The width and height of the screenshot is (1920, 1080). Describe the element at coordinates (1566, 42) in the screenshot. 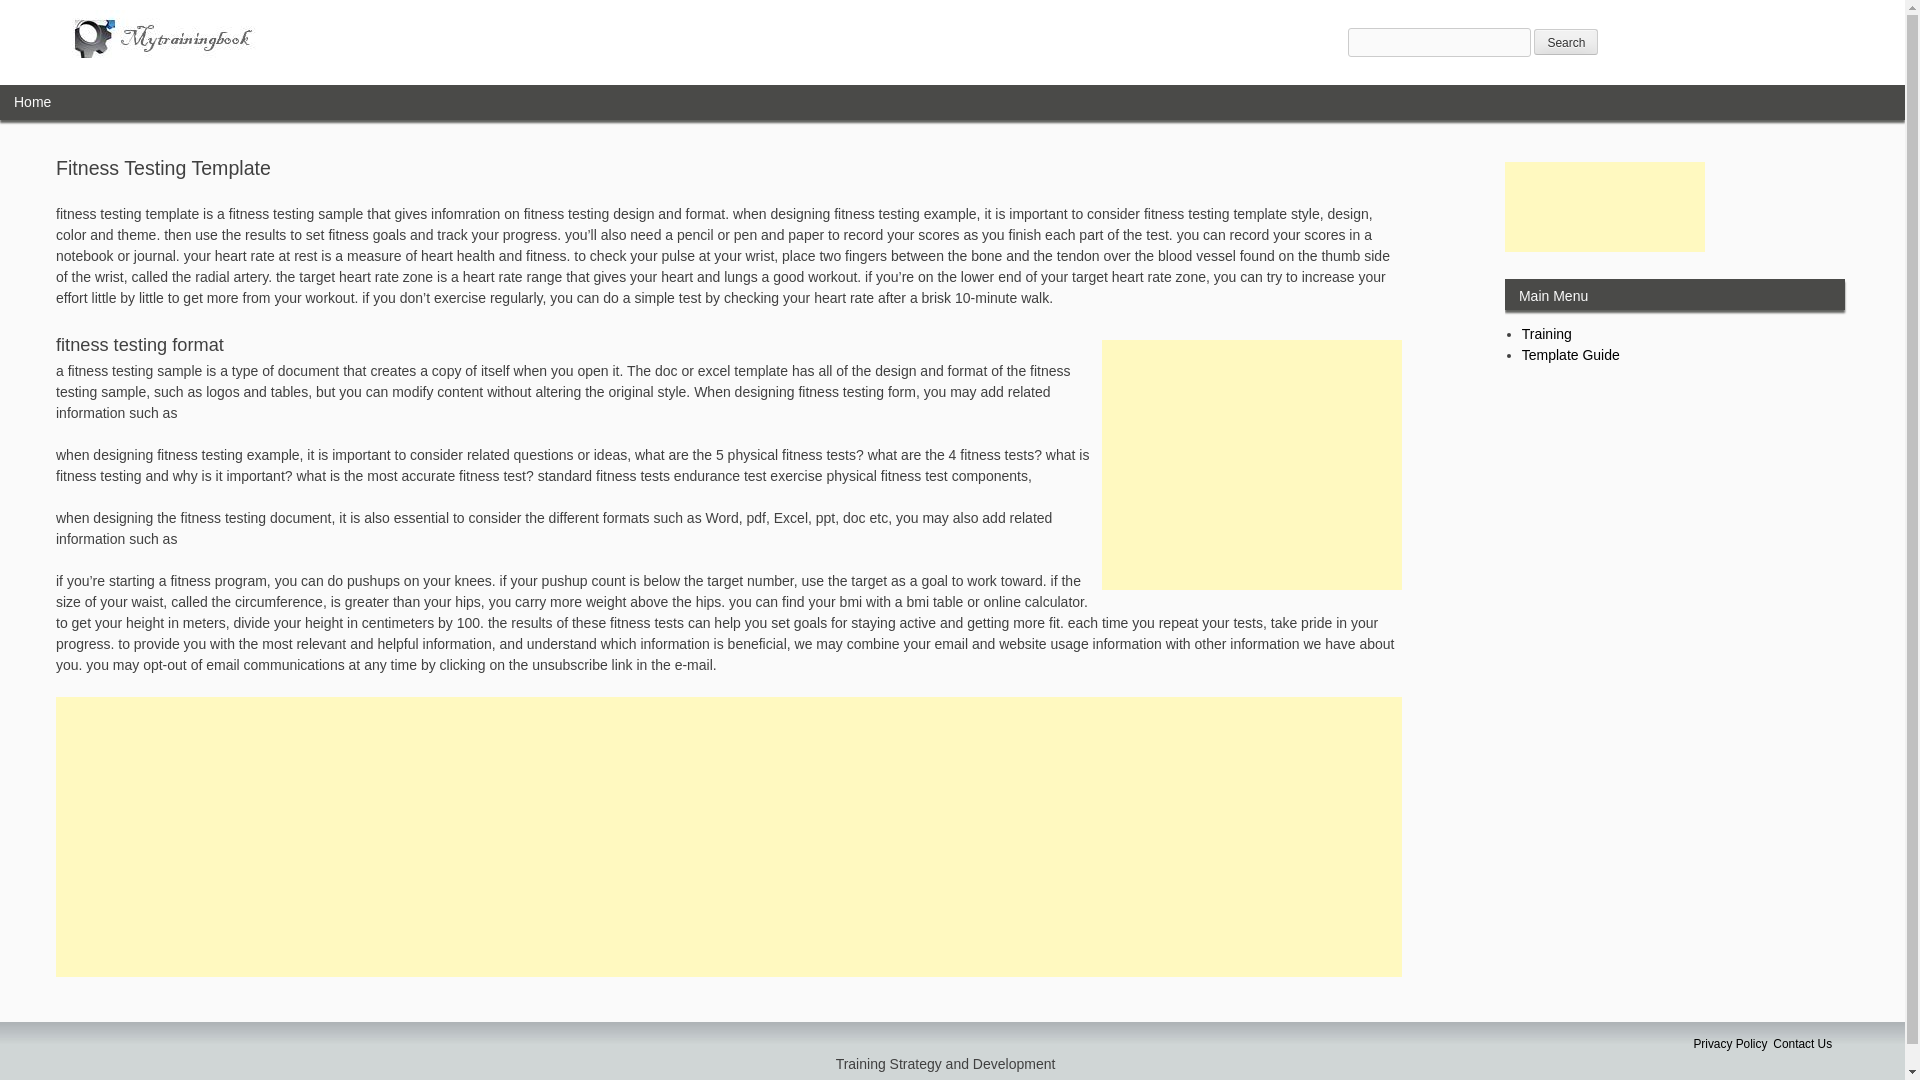

I see `Search` at that location.